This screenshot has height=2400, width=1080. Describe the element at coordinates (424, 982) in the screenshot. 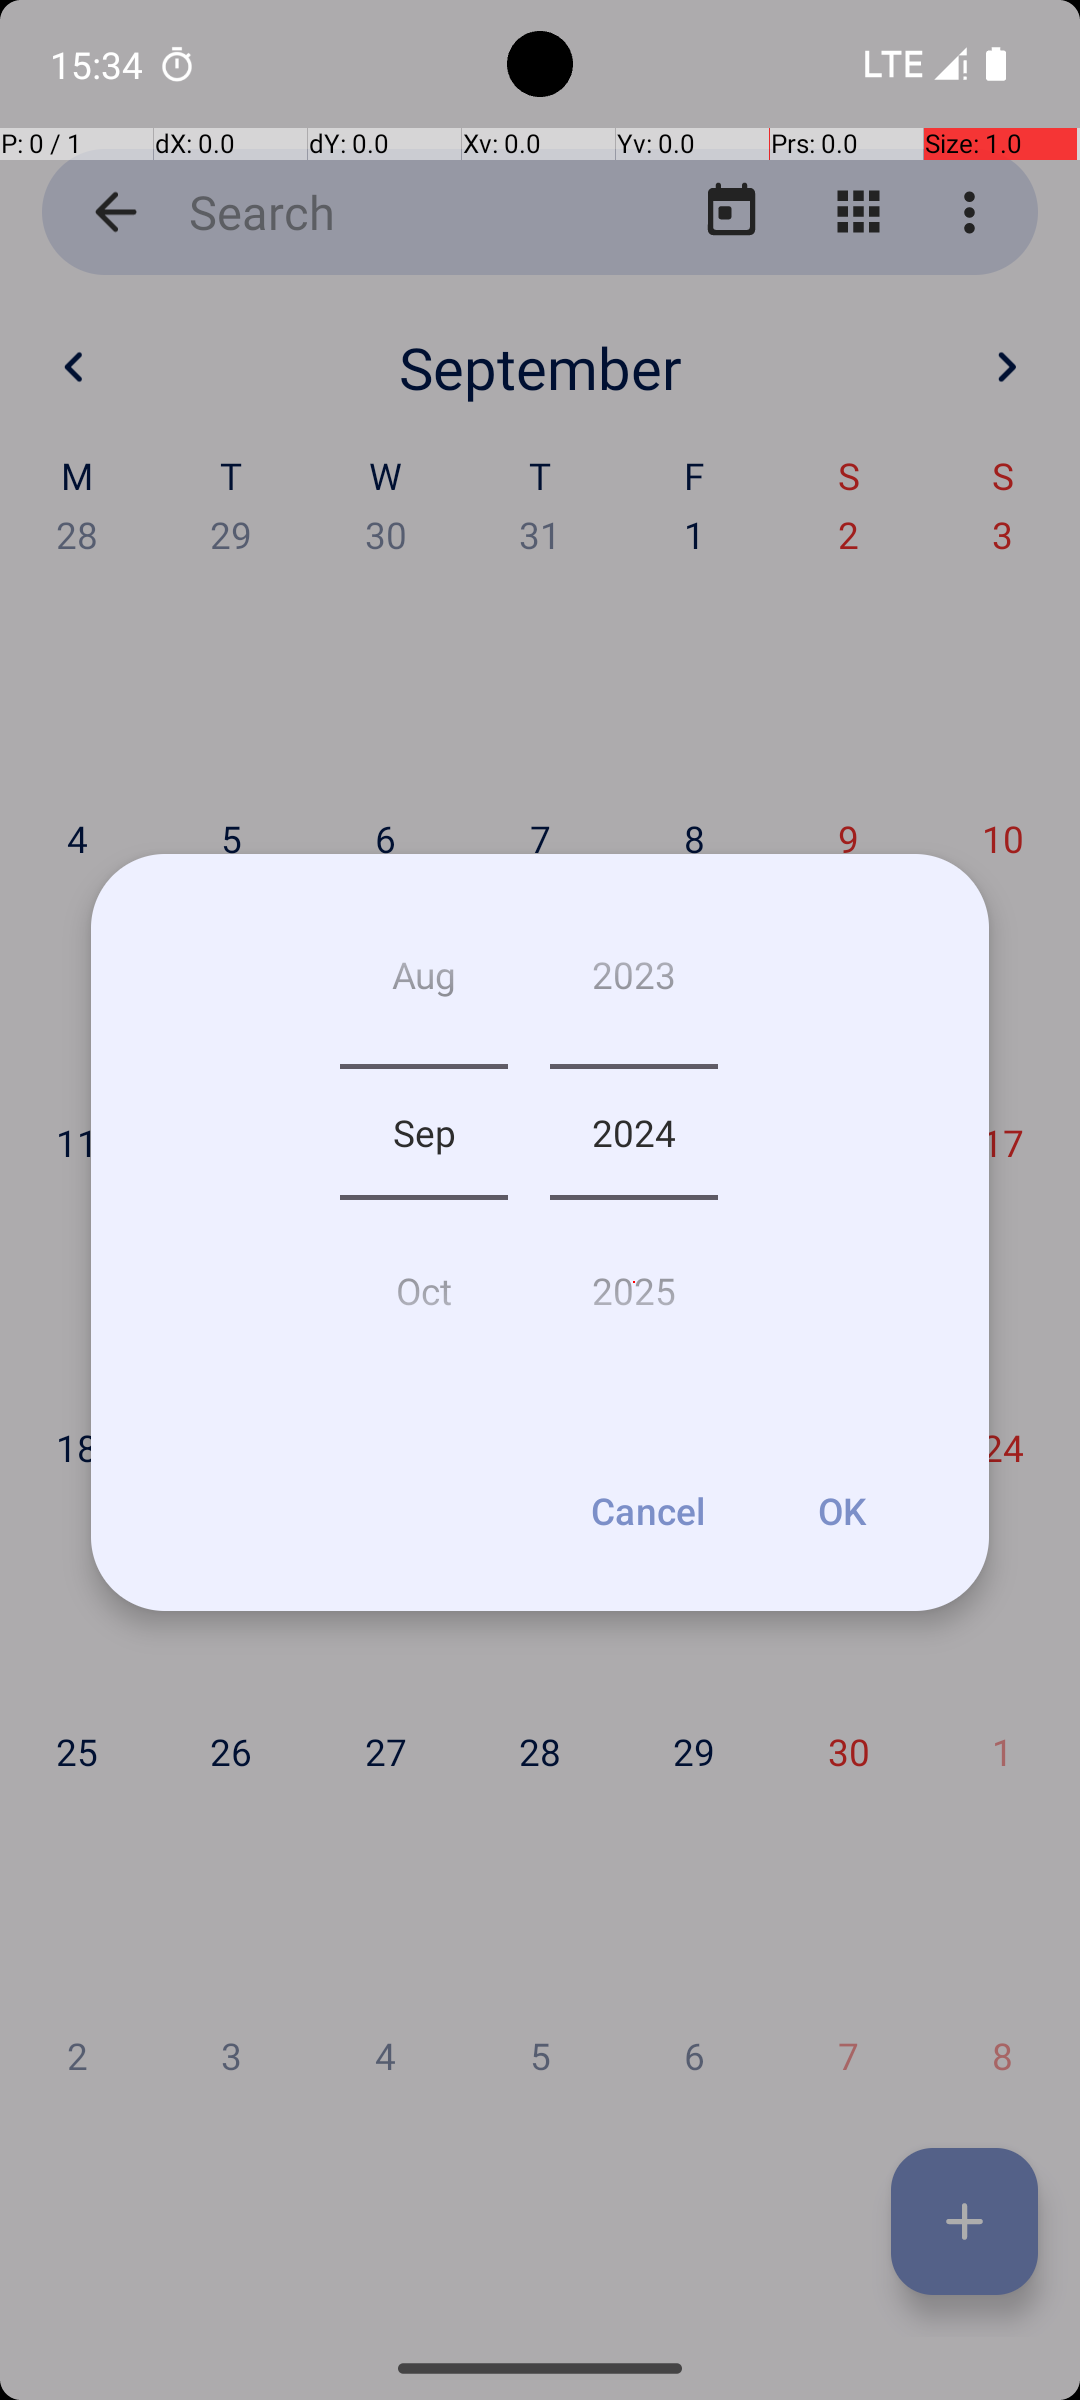

I see `Aug` at that location.